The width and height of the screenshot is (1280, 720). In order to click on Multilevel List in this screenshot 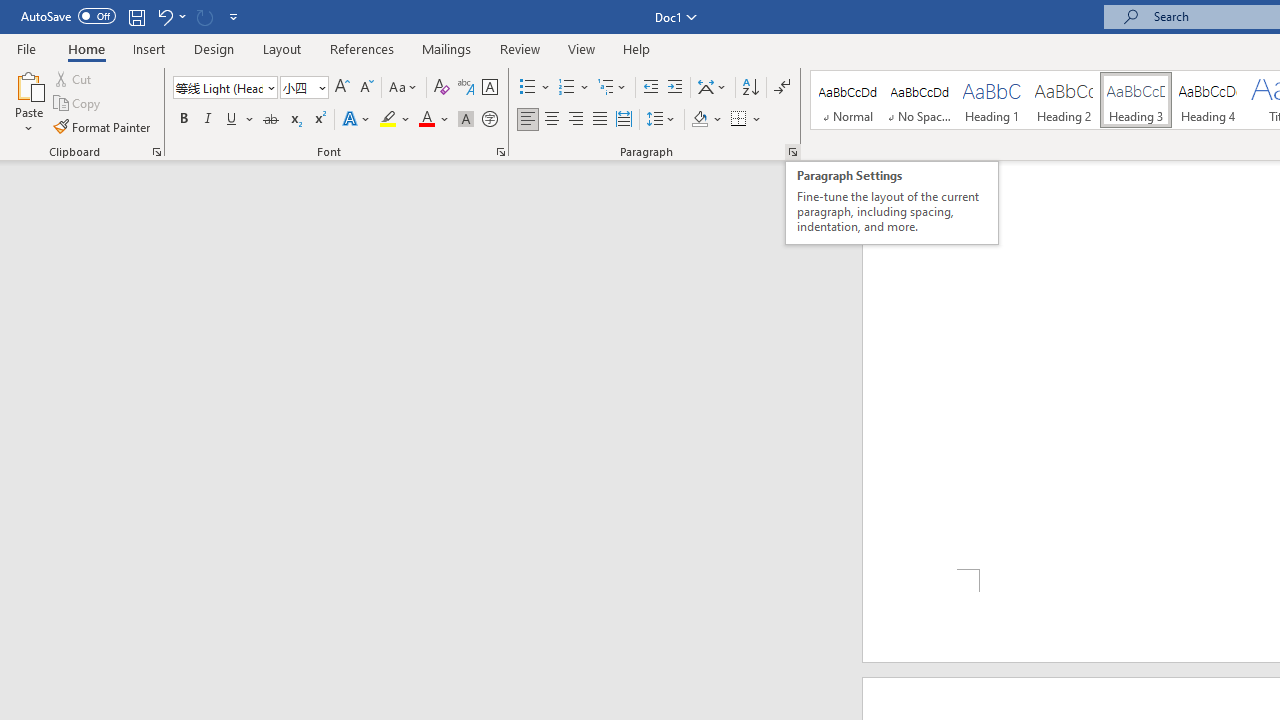, I will do `click(613, 88)`.